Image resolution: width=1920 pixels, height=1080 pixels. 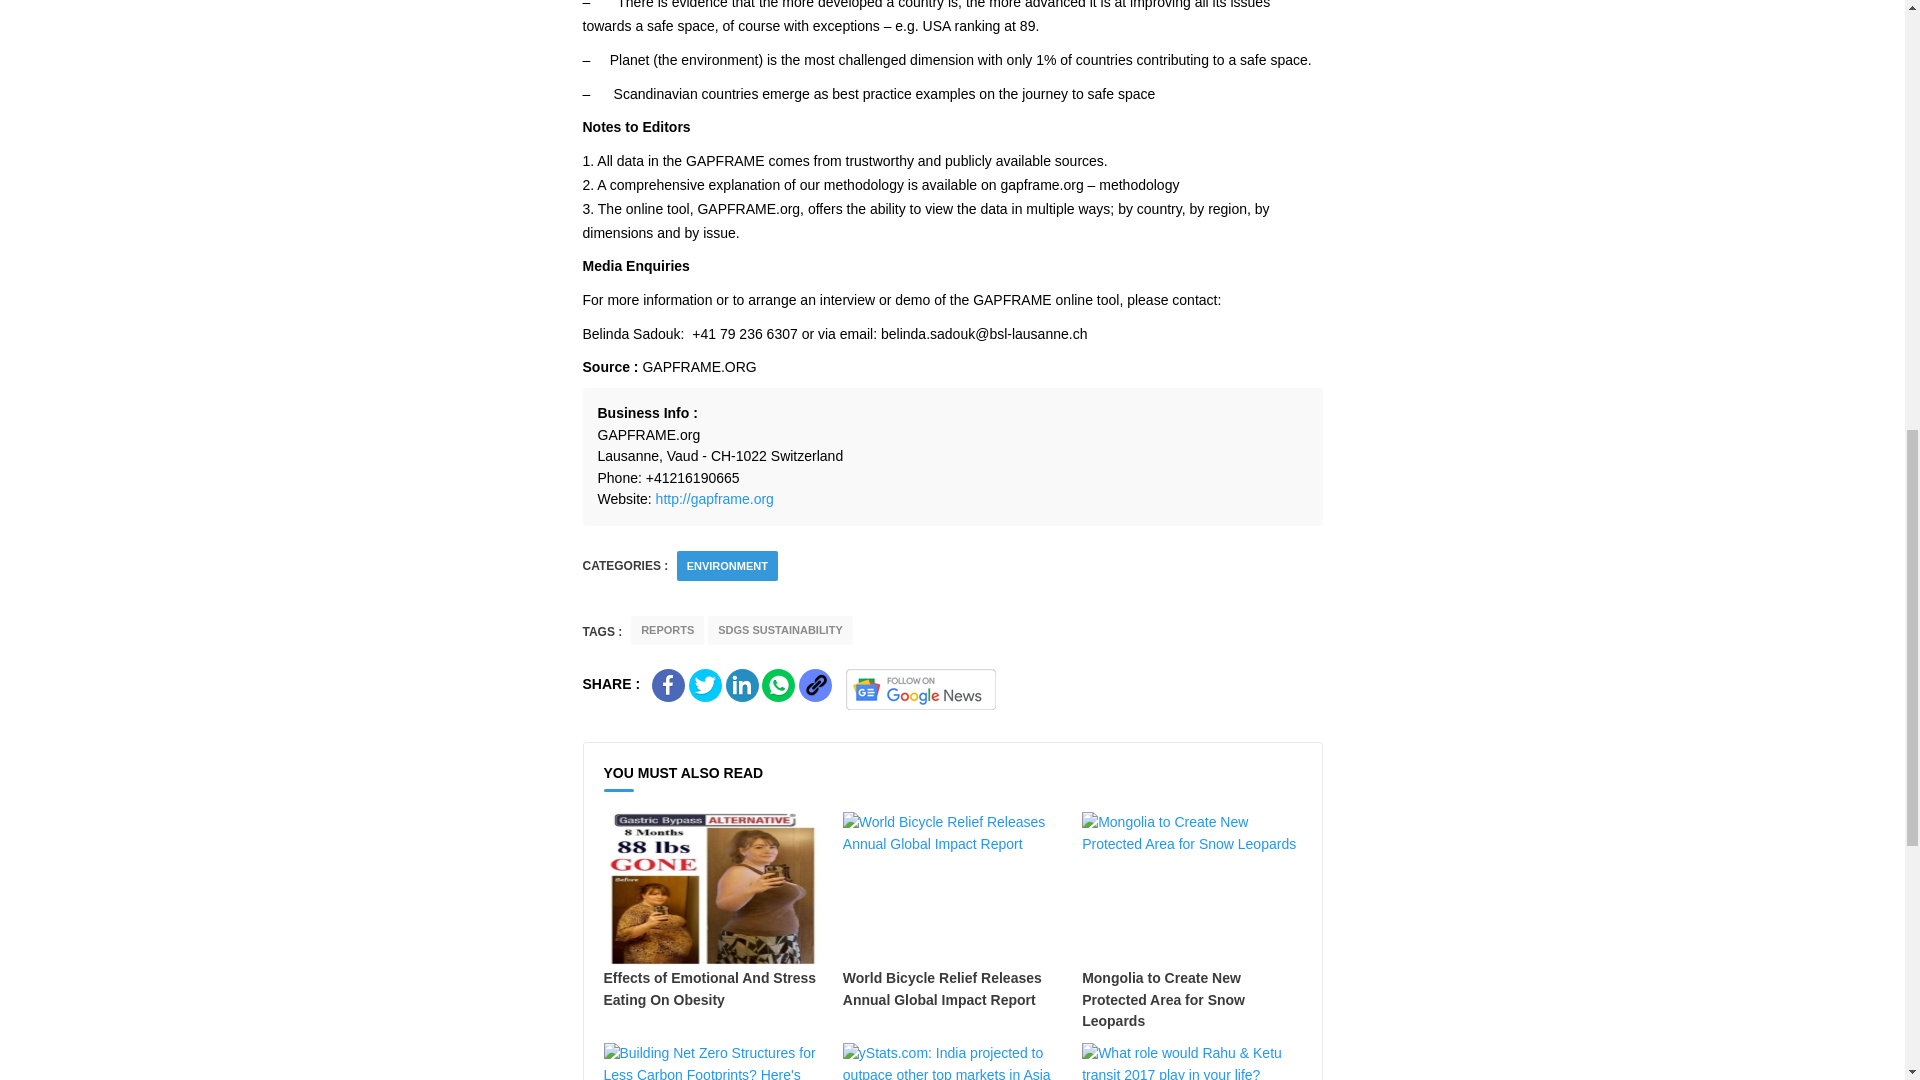 I want to click on SDGS SUSTAINABILITY, so click(x=780, y=630).